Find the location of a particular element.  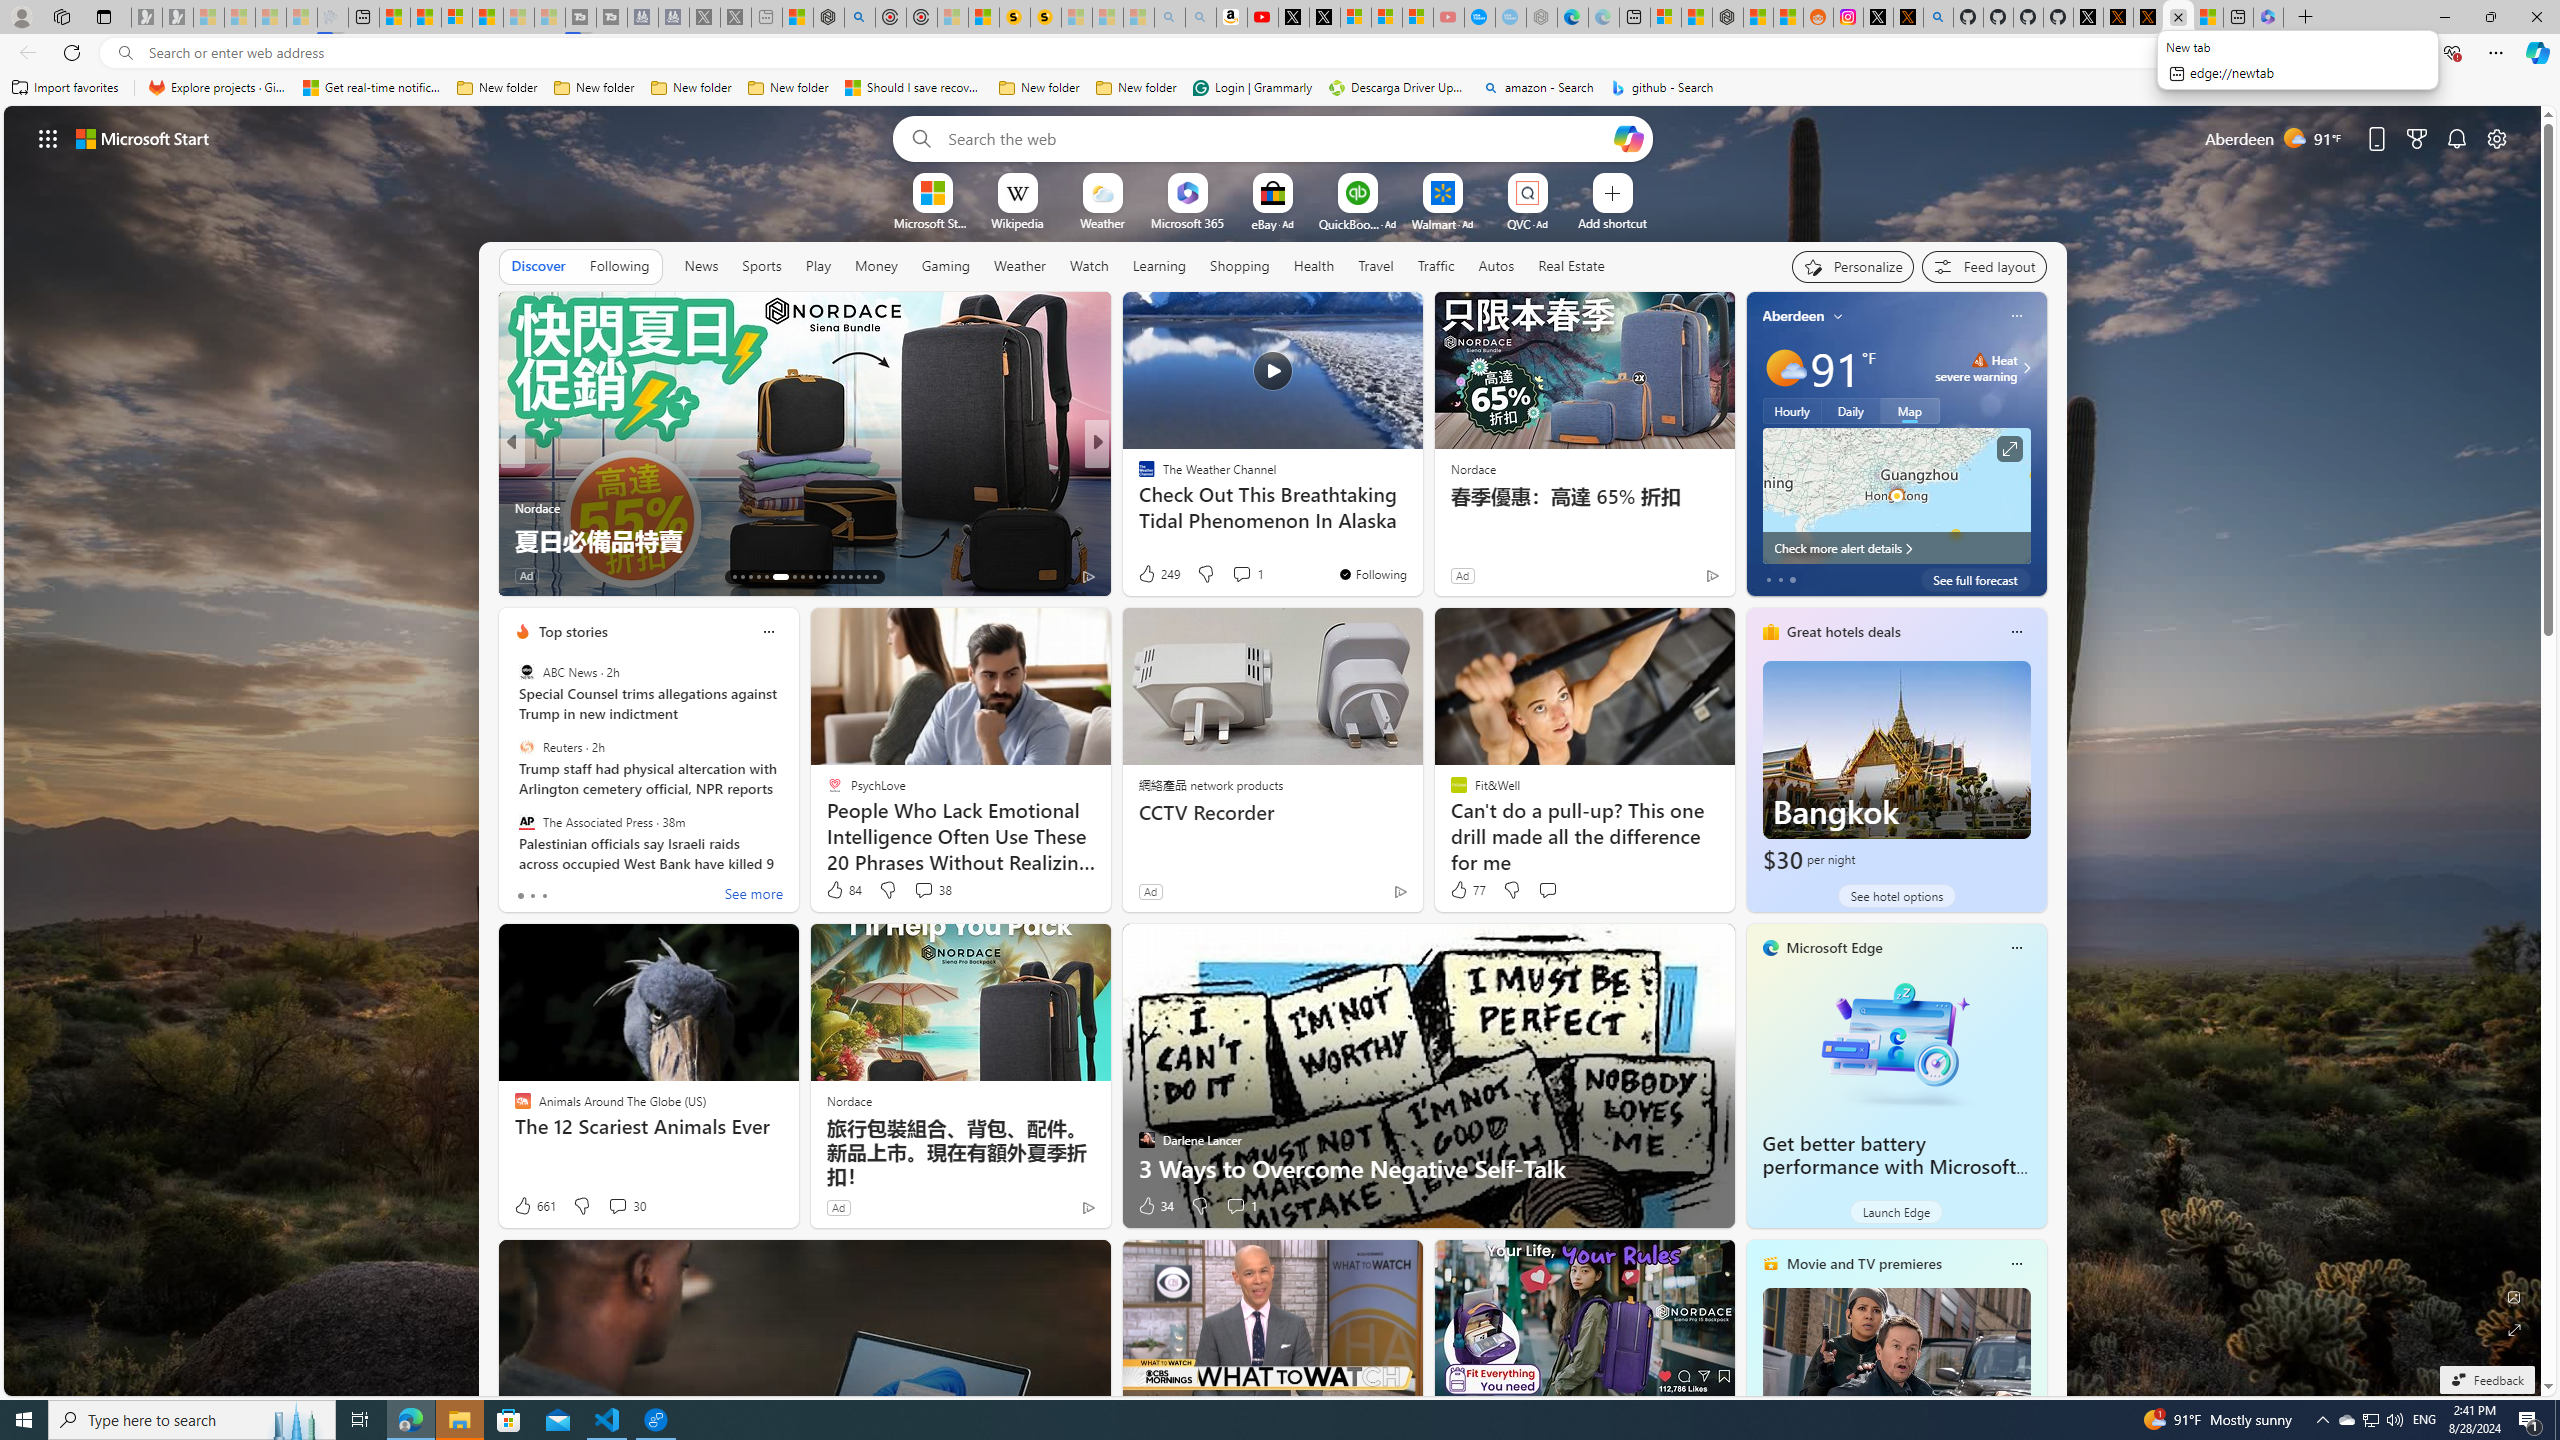

View comments 30 Comment is located at coordinates (616, 1206).